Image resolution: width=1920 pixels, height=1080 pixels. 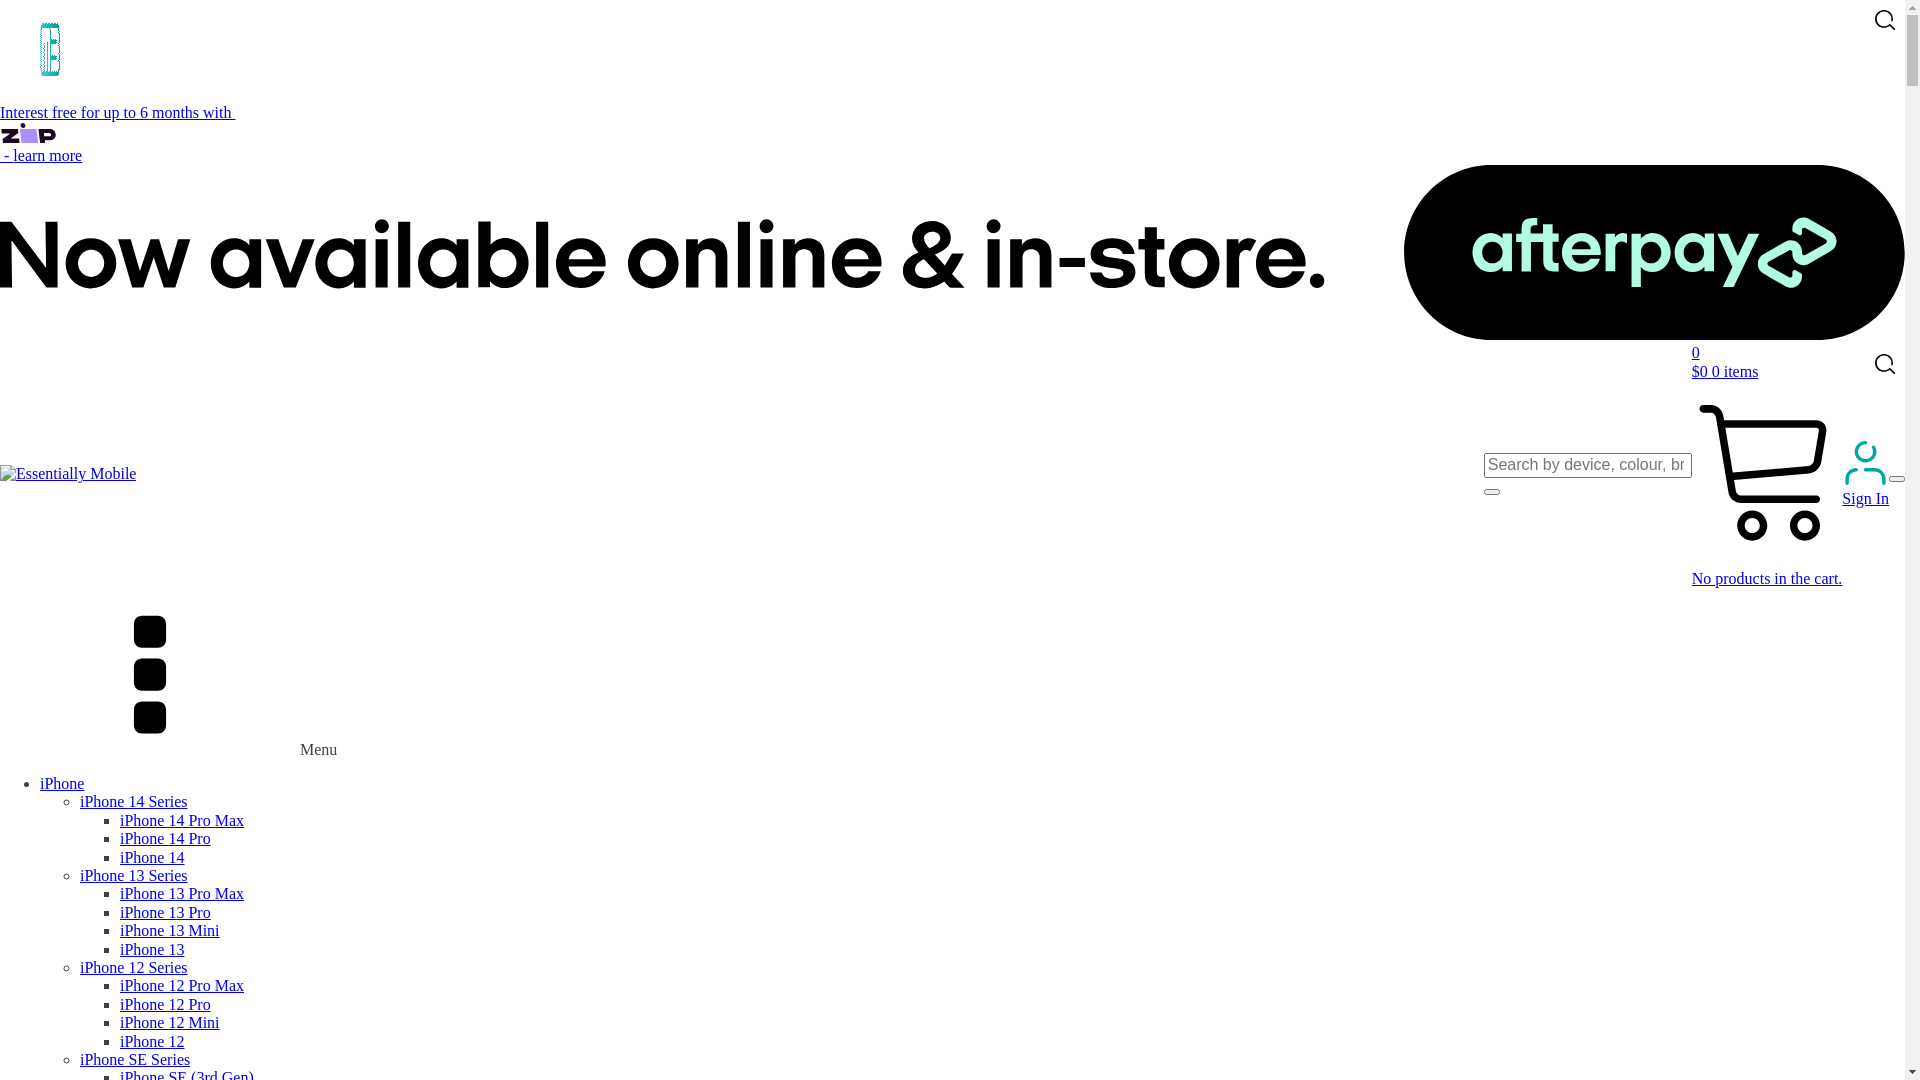 I want to click on iPhone 14 Pro Max, so click(x=182, y=820).